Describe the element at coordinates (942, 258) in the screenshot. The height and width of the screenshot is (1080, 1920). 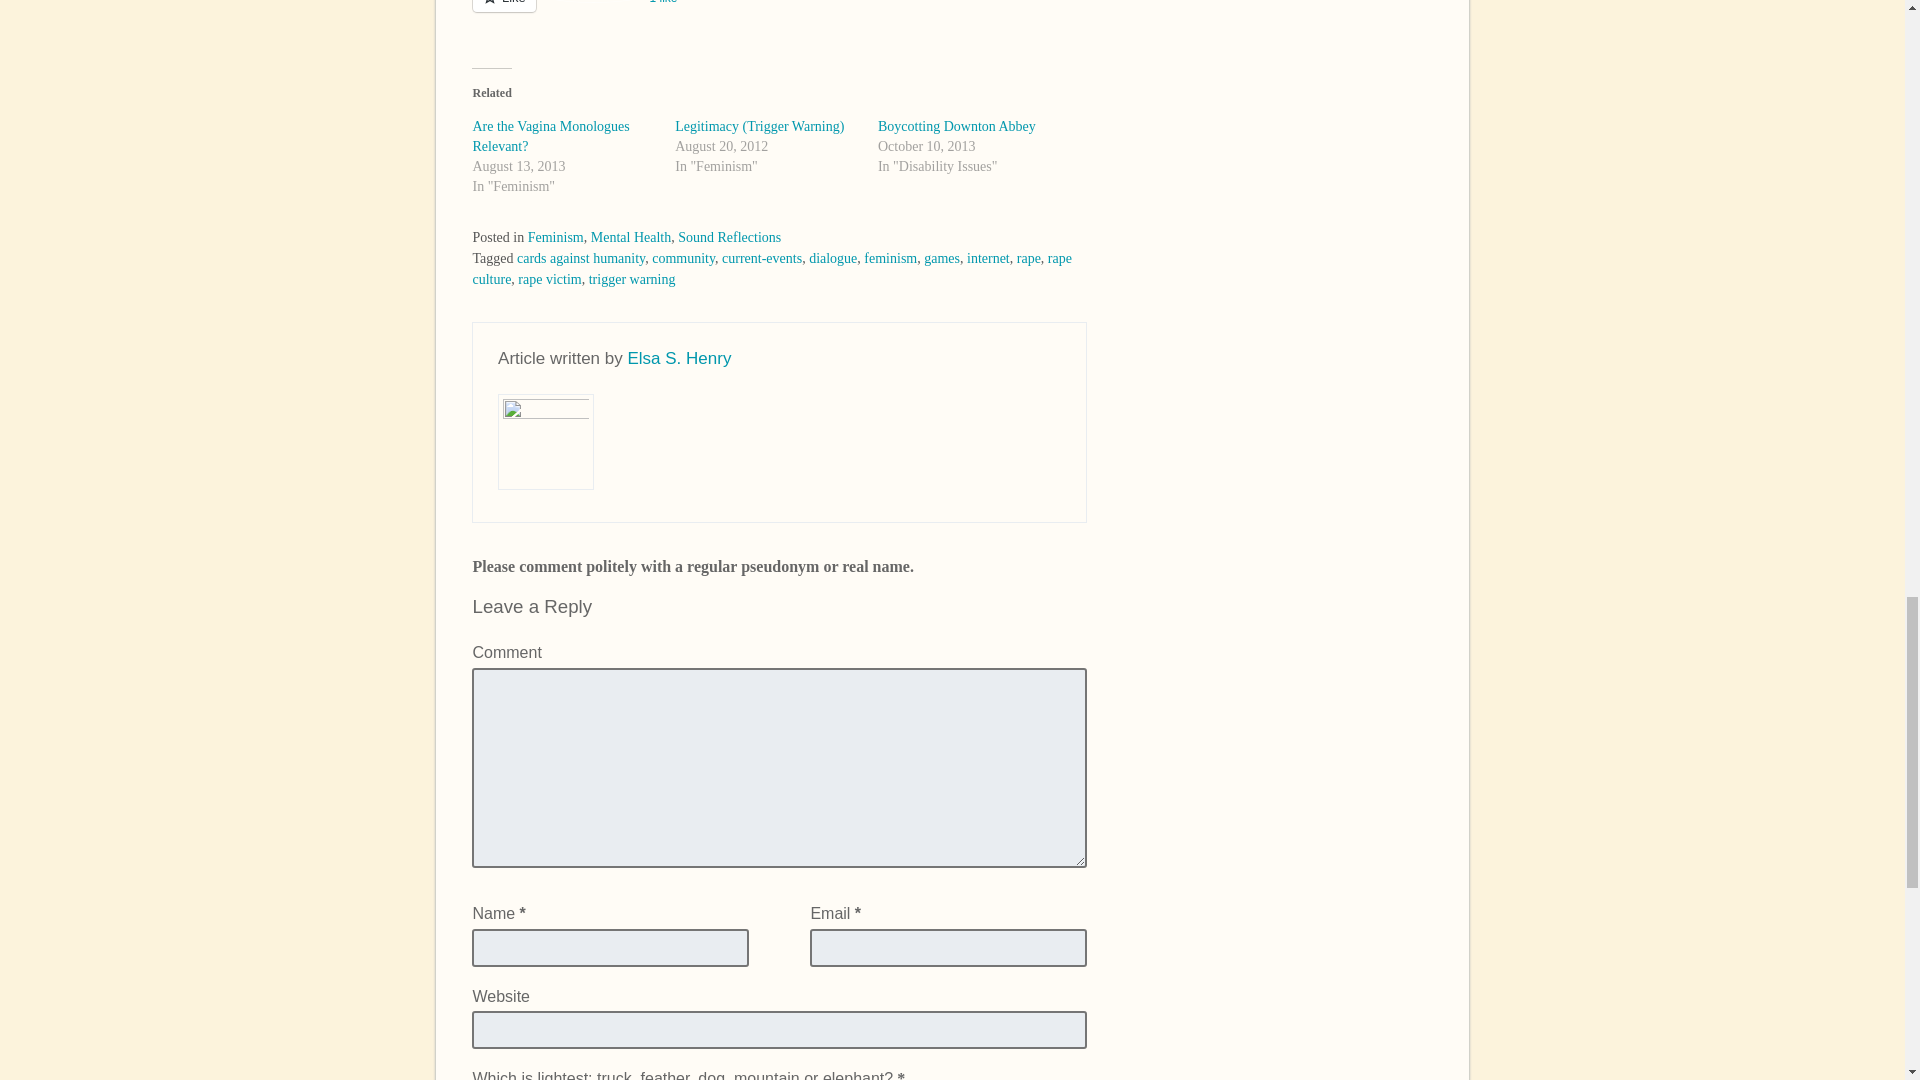
I see `games` at that location.